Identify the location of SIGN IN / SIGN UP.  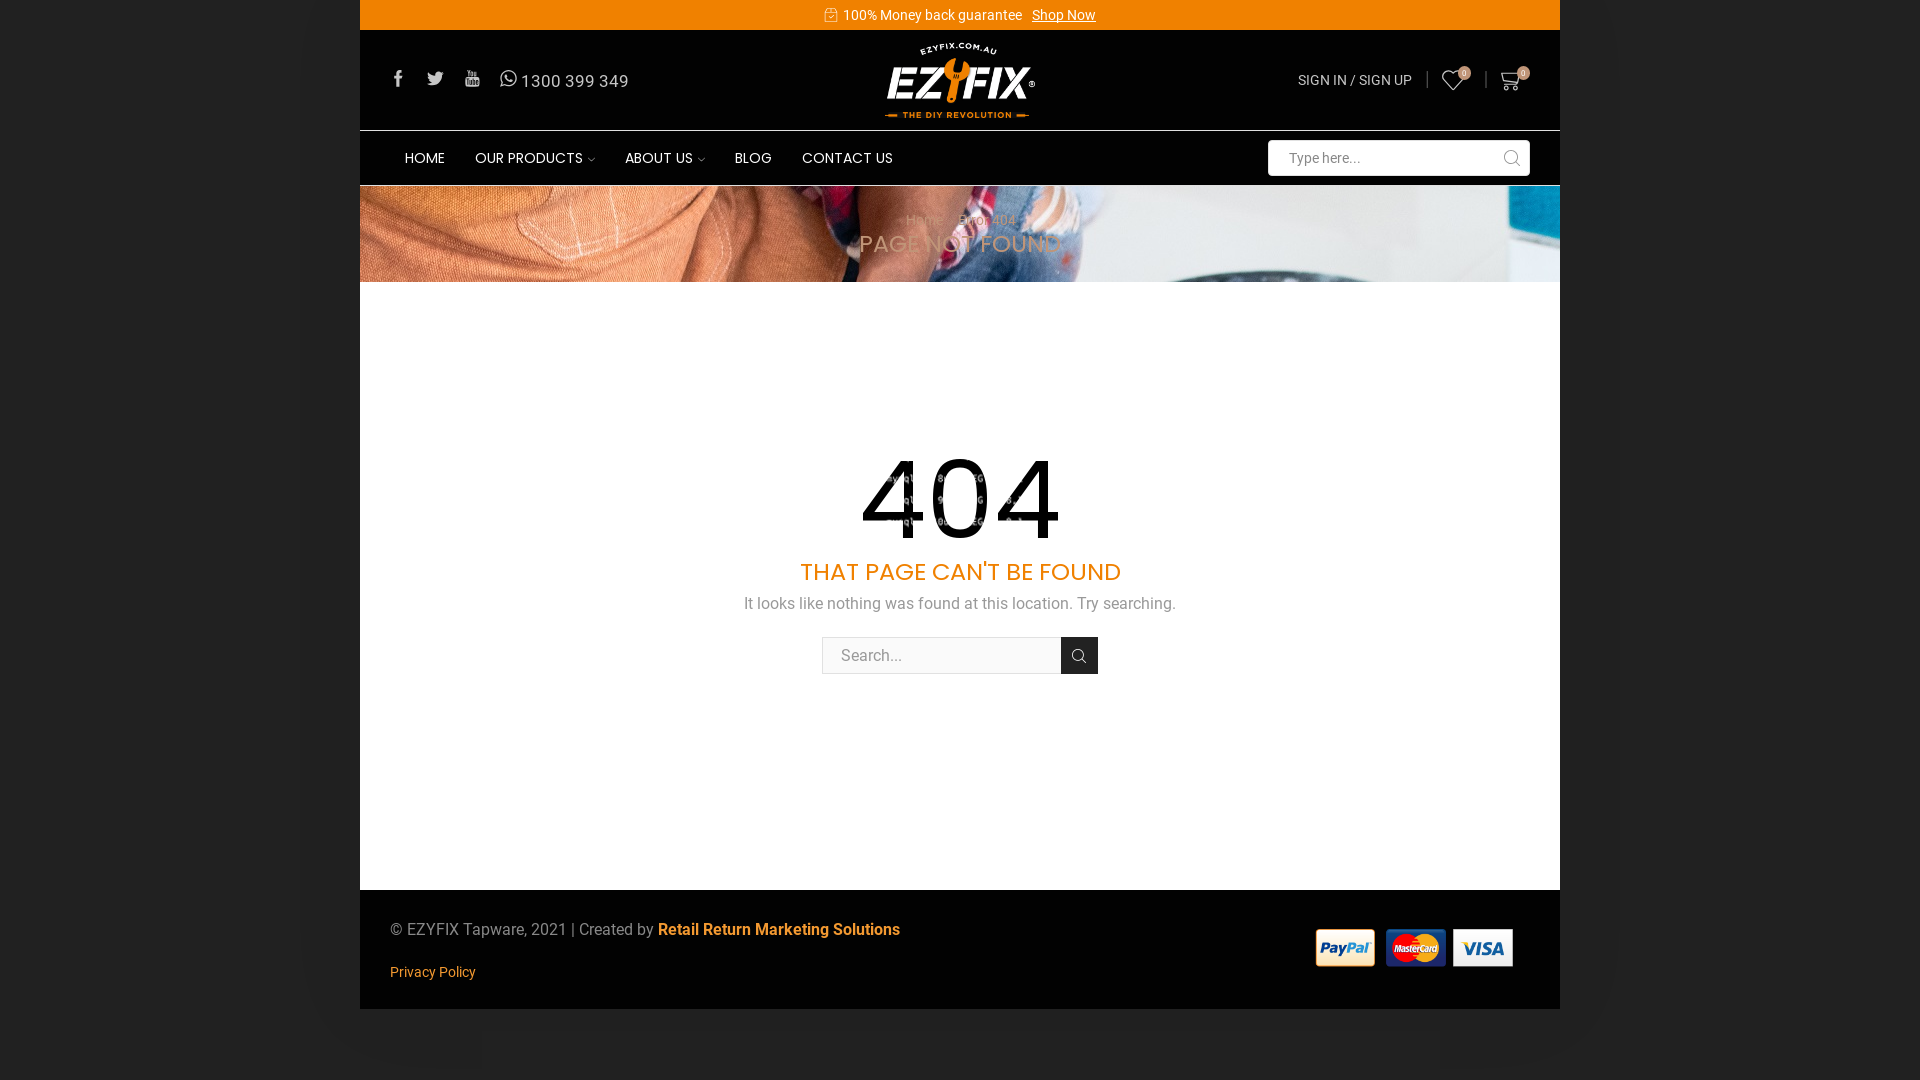
(1355, 80).